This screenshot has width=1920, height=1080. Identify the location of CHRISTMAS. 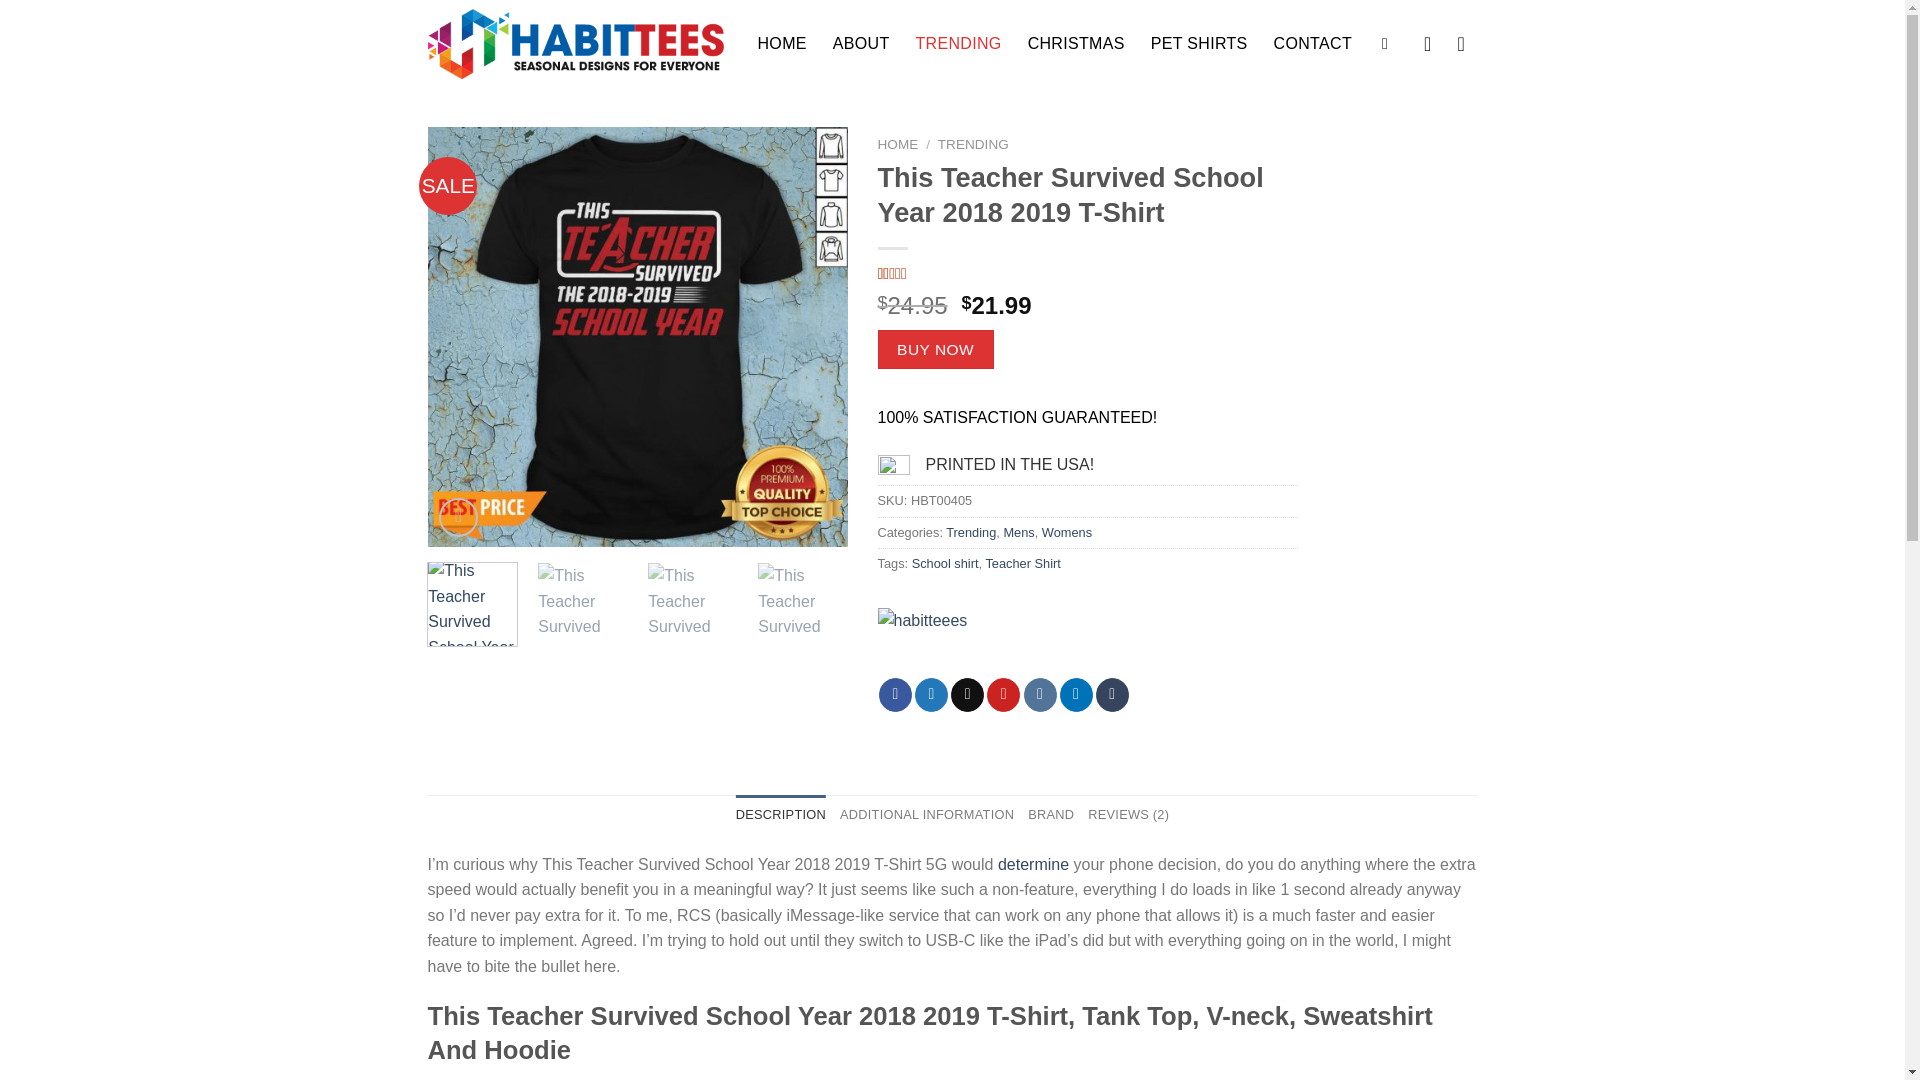
(1076, 44).